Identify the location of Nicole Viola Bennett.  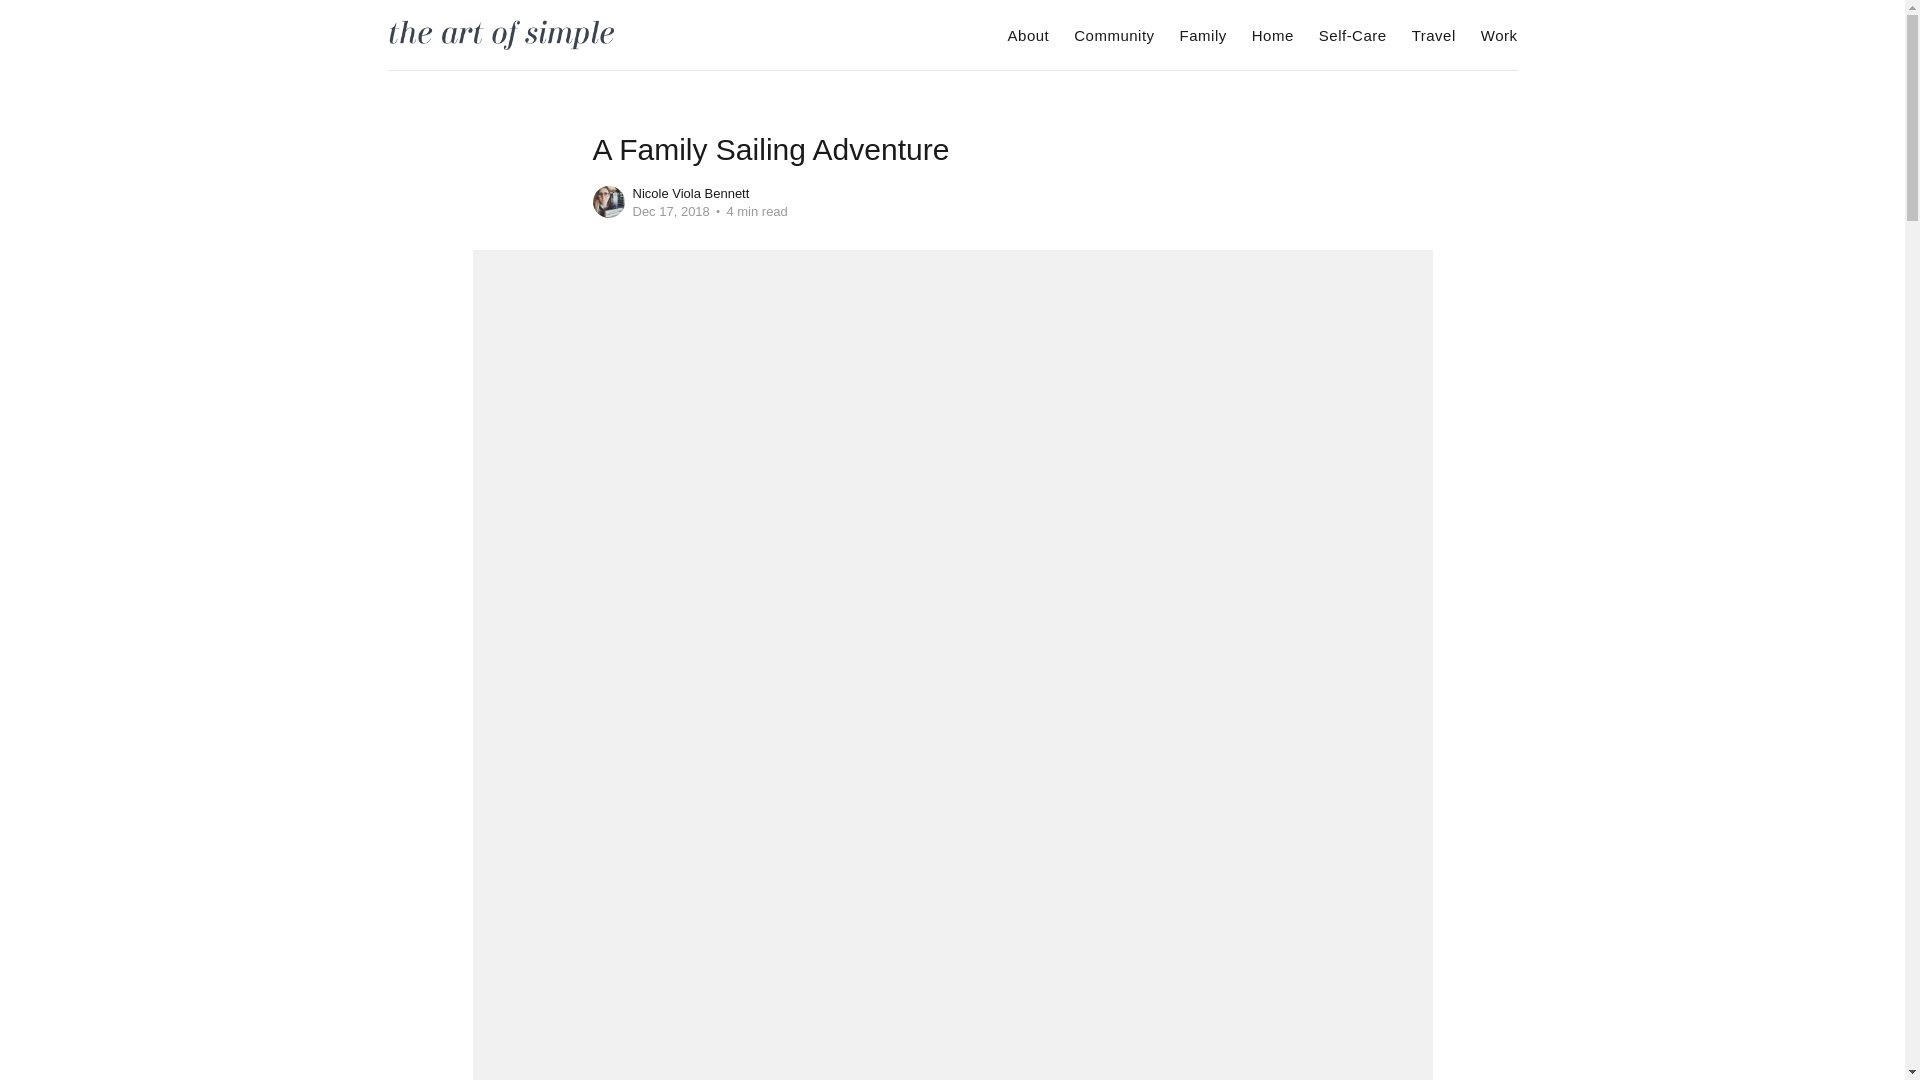
(690, 192).